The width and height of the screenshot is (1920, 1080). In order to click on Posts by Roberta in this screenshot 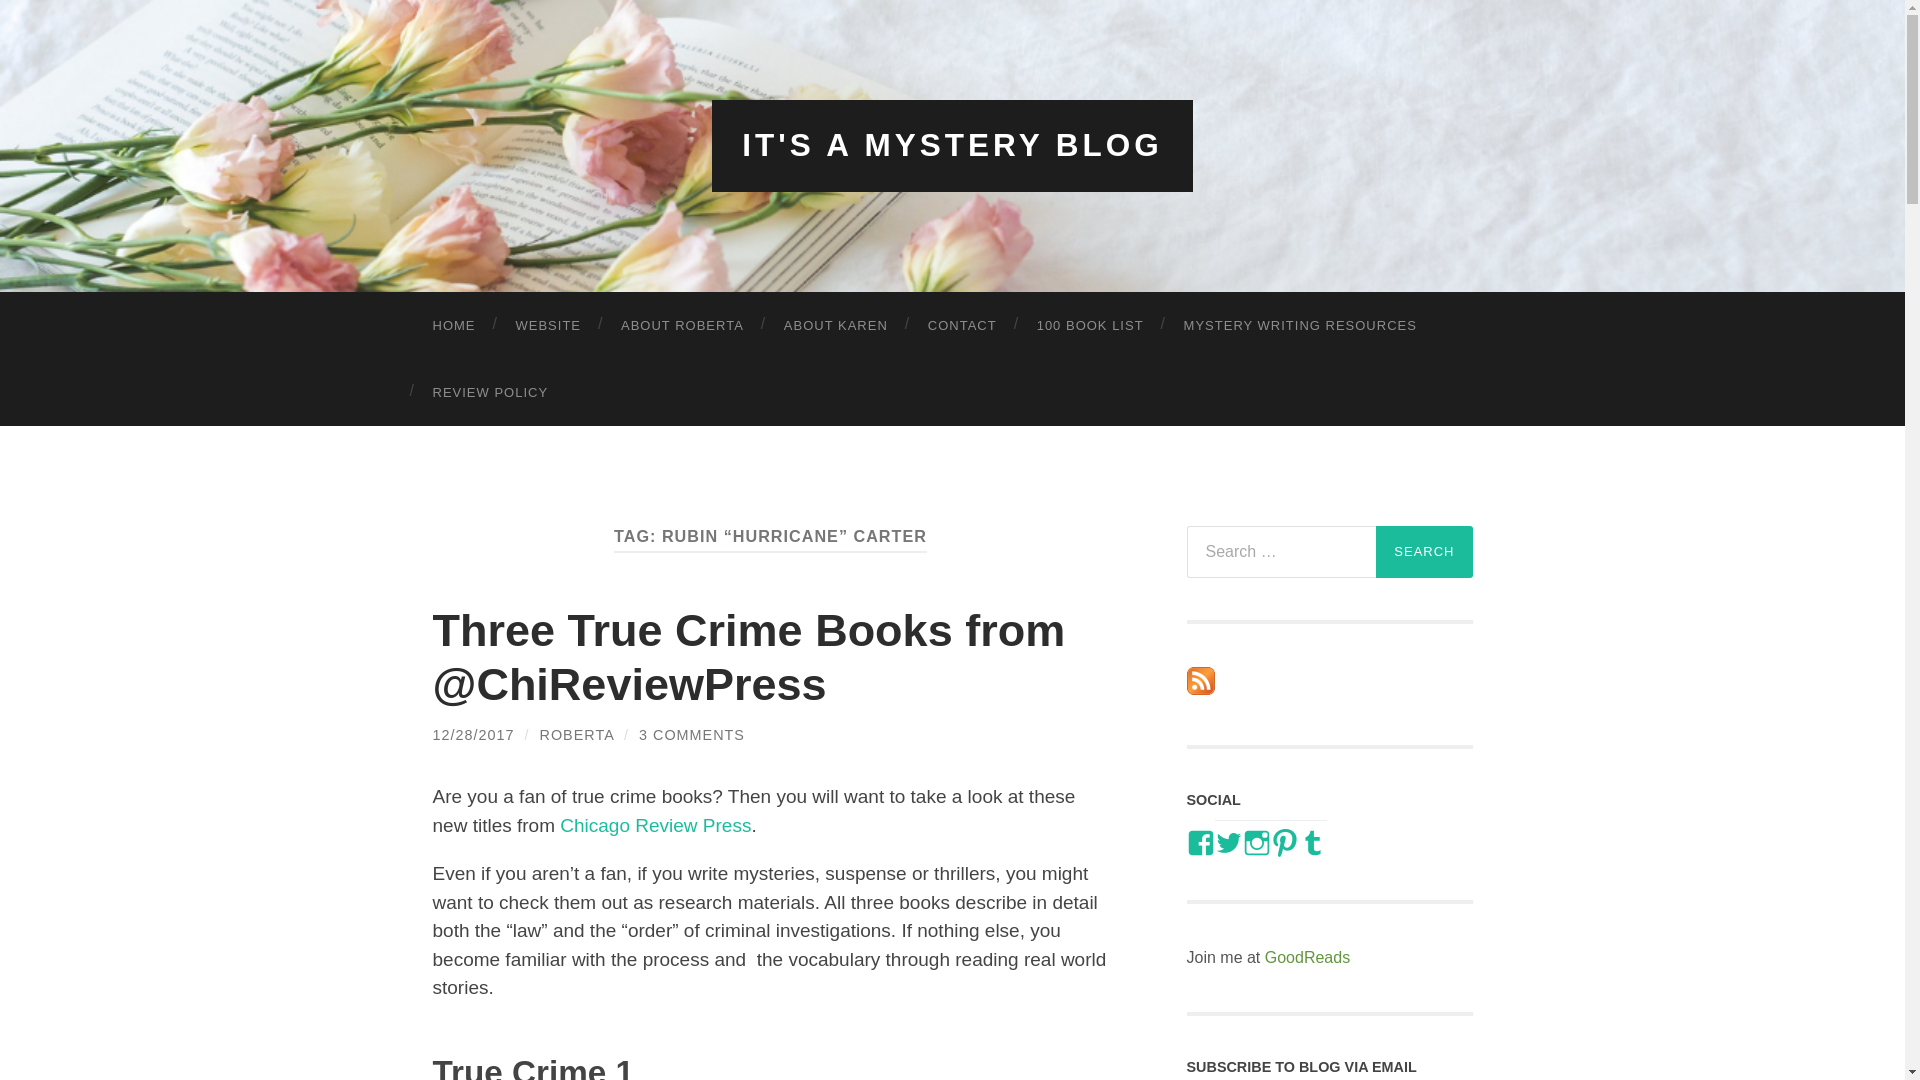, I will do `click(576, 734)`.